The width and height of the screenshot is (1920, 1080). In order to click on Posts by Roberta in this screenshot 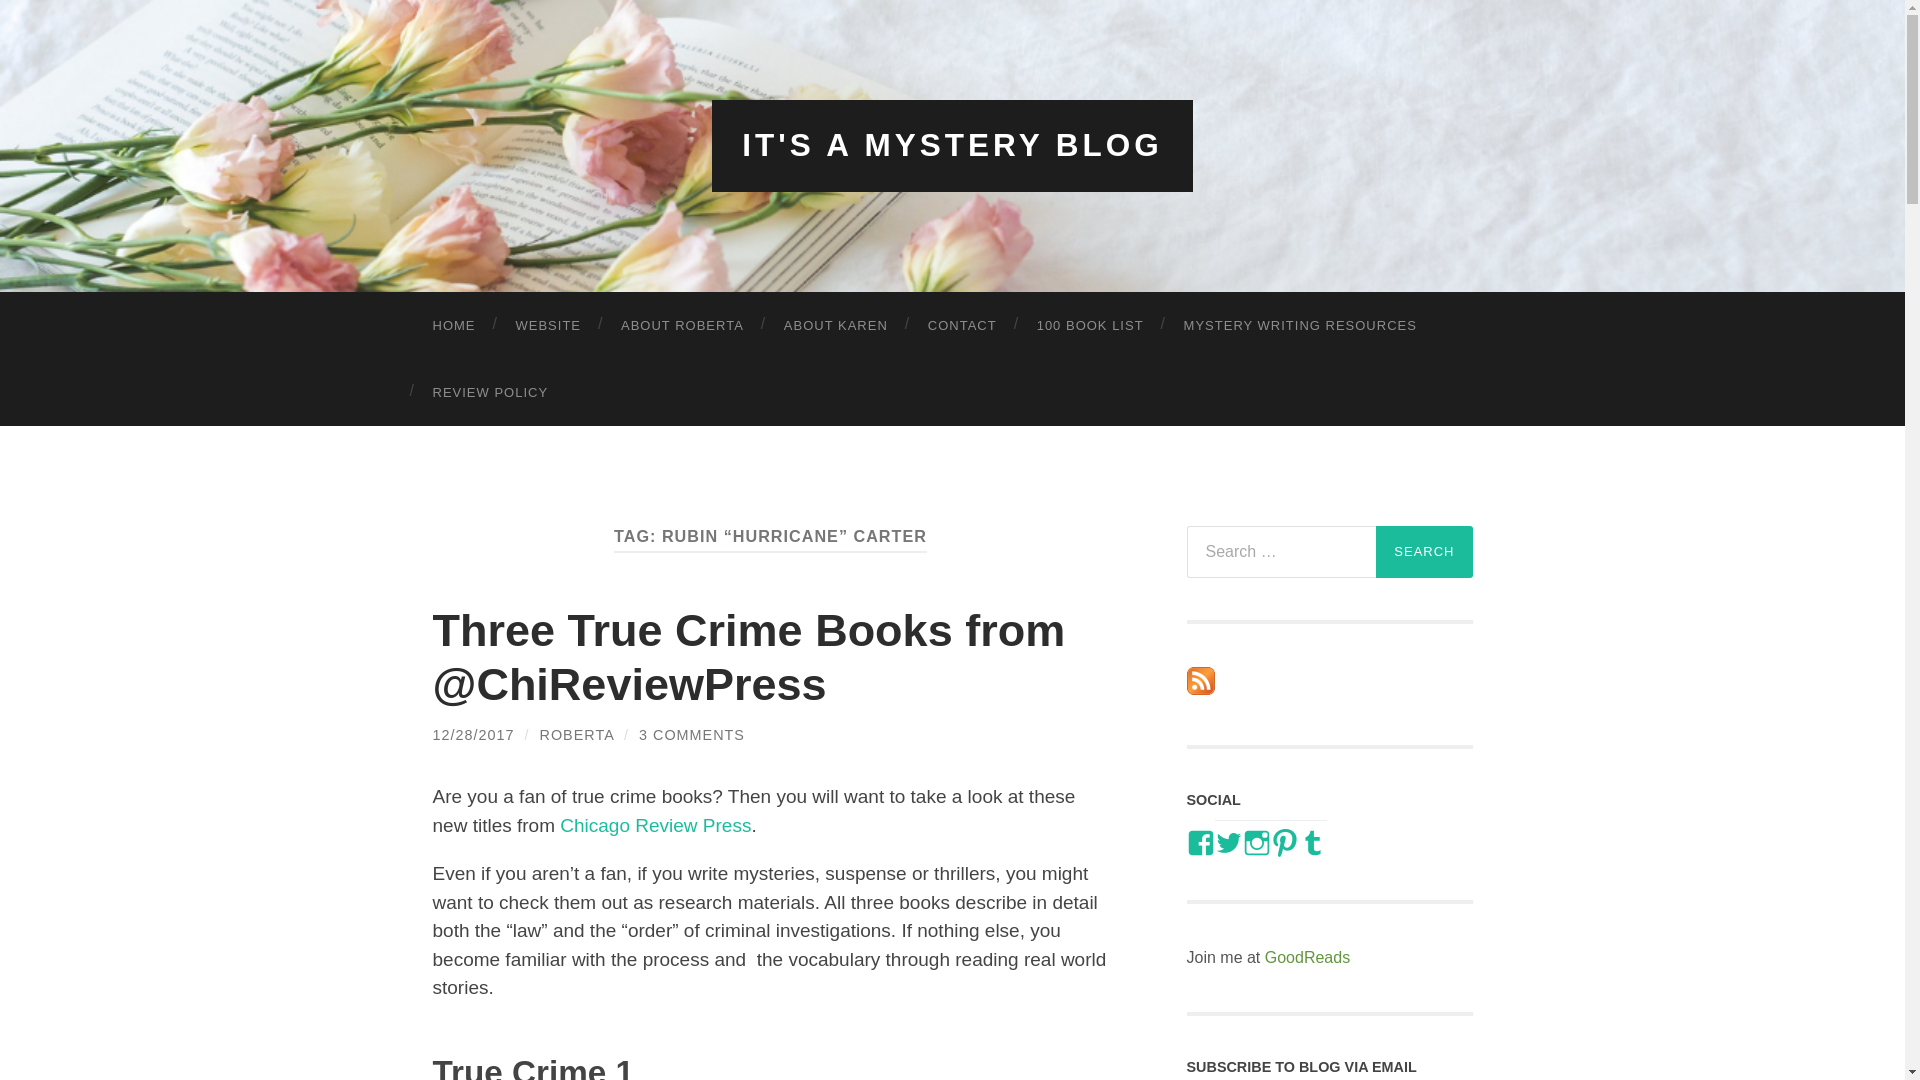, I will do `click(576, 734)`.